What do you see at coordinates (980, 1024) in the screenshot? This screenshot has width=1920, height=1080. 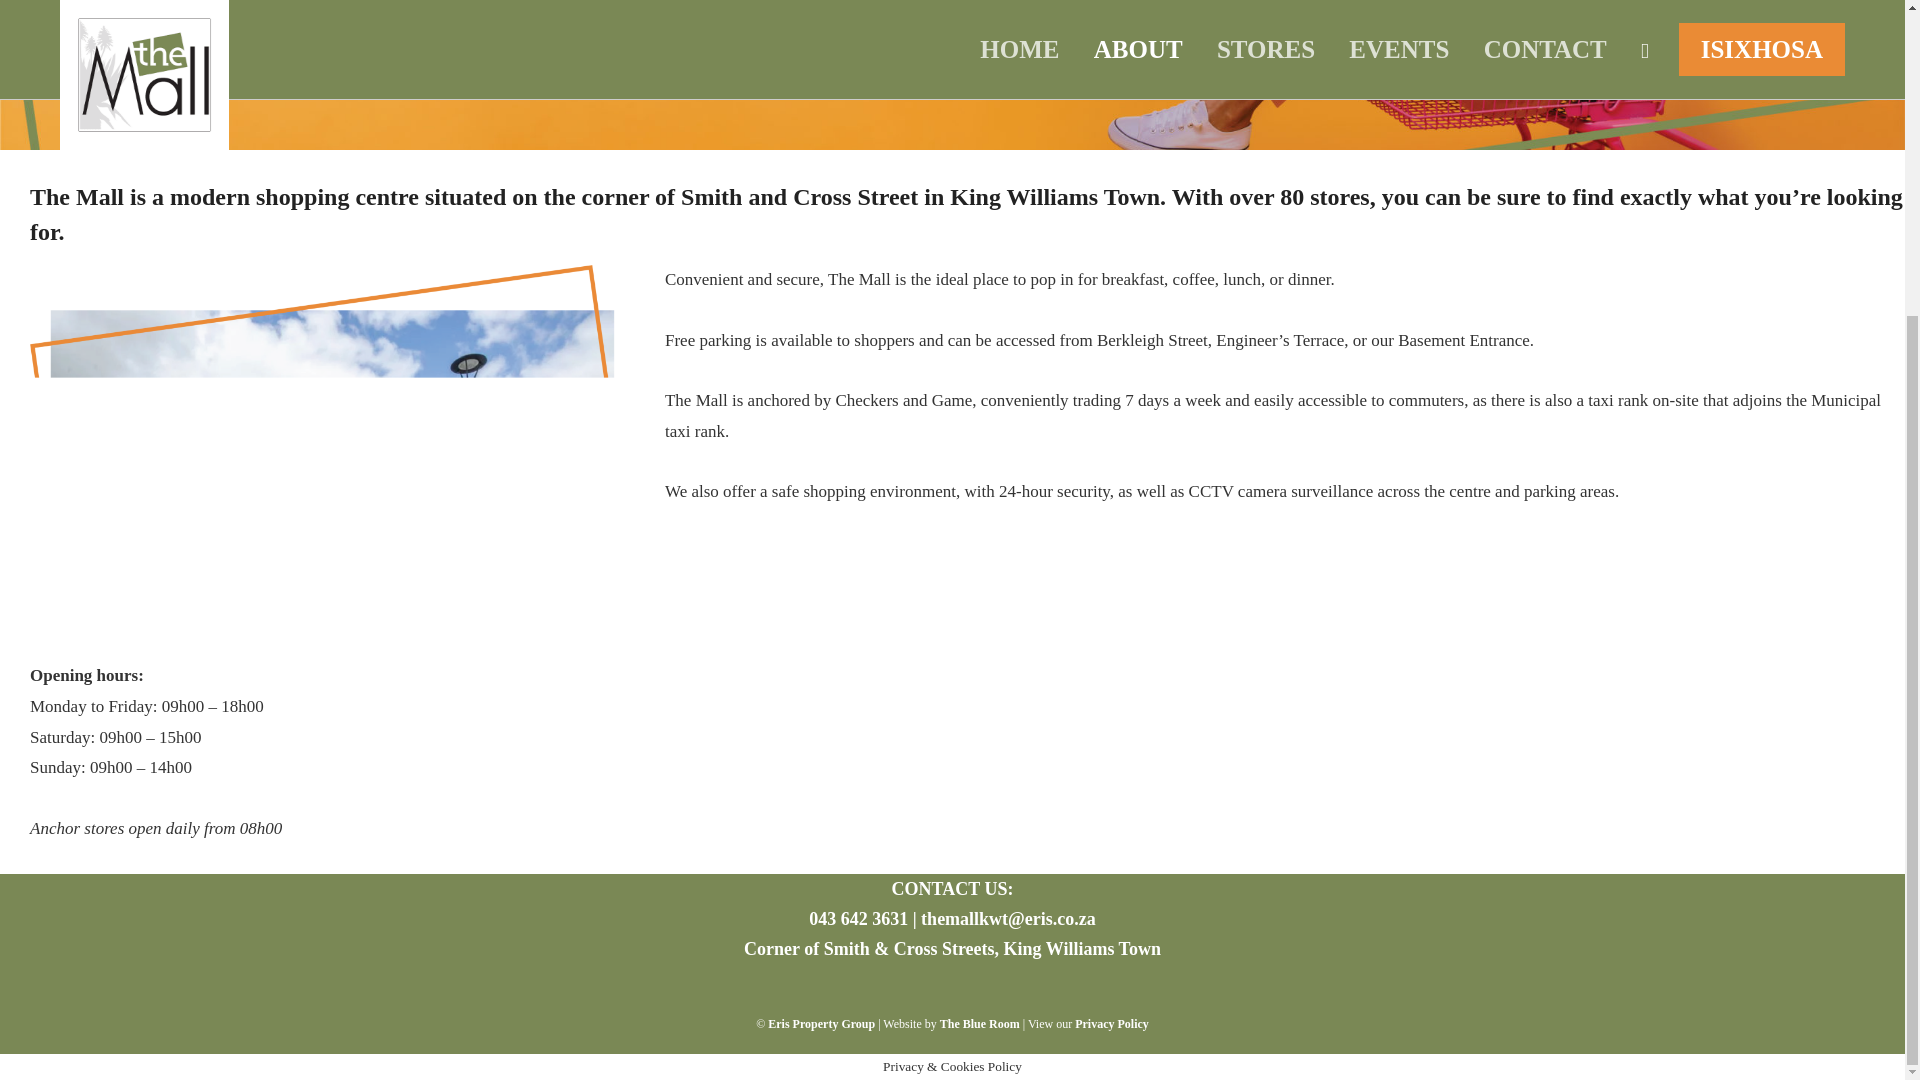 I see `The Blue Room` at bounding box center [980, 1024].